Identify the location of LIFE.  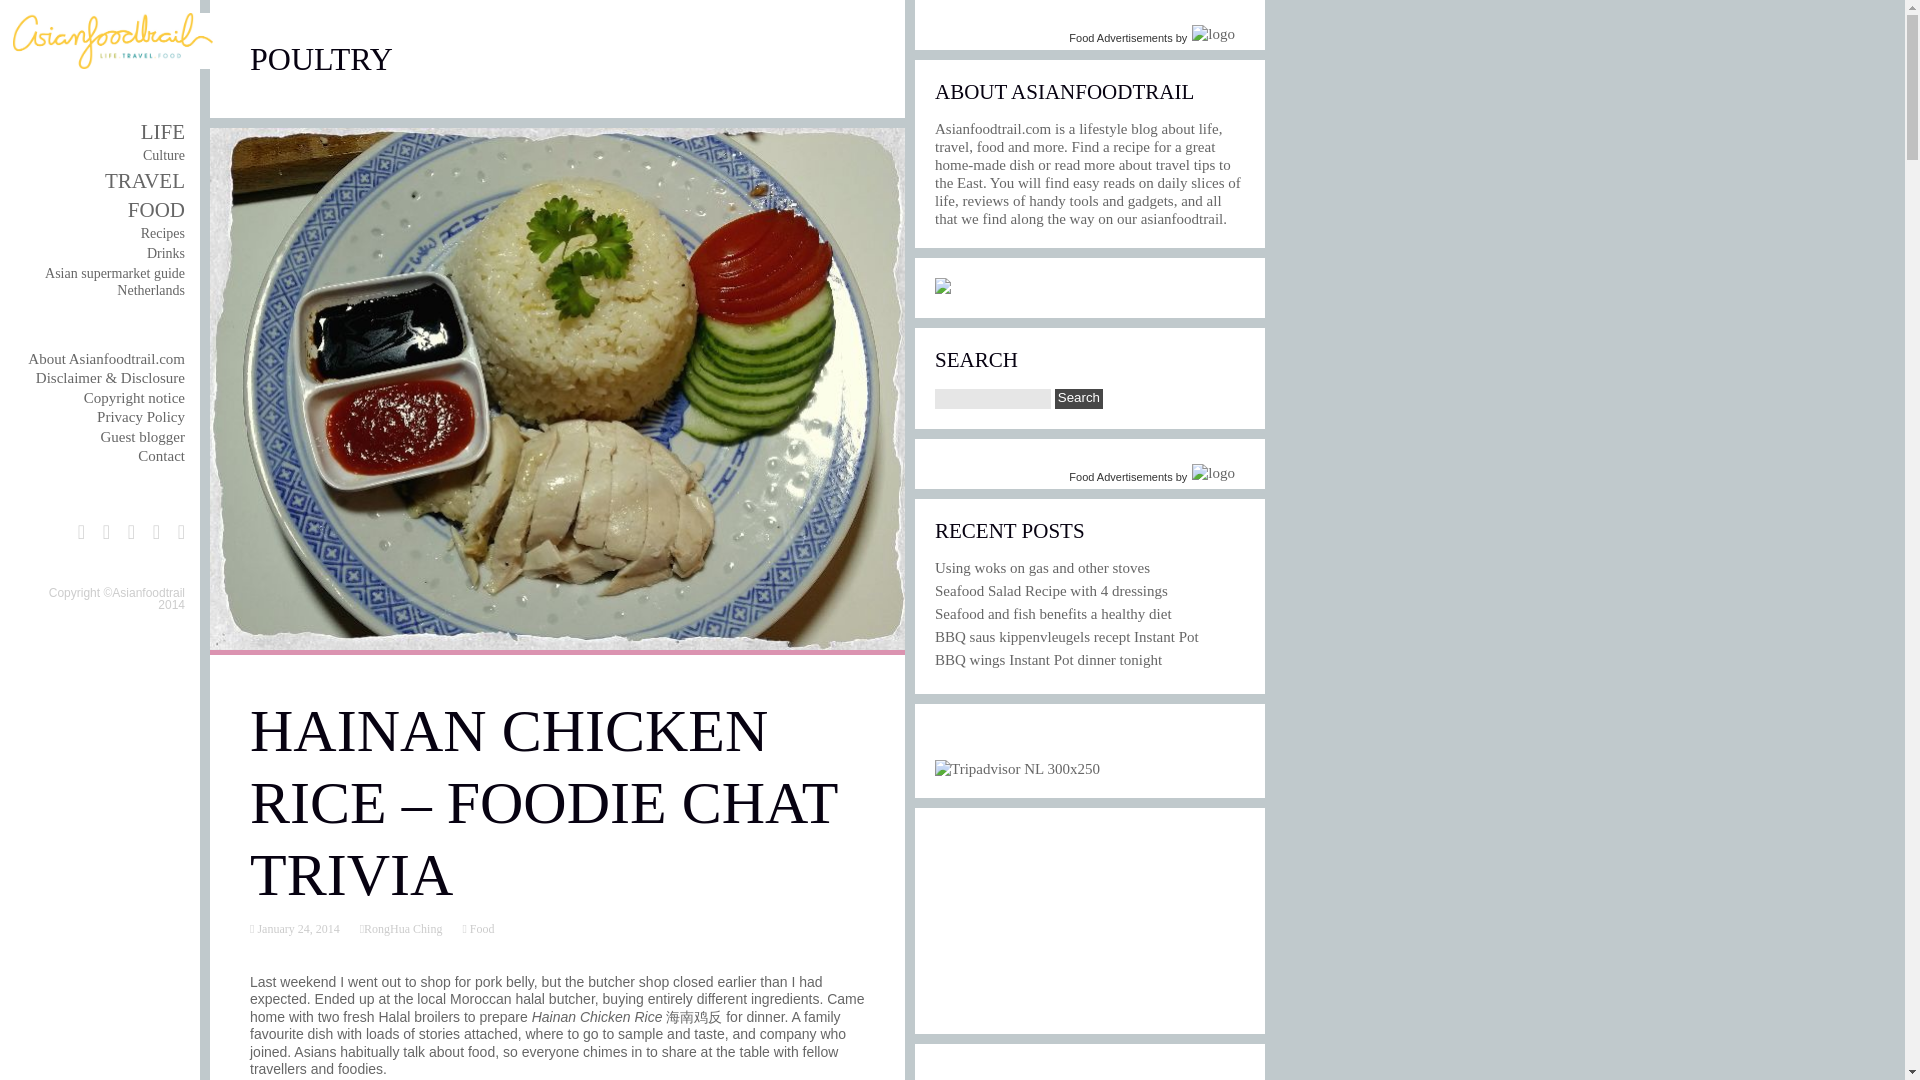
(162, 131).